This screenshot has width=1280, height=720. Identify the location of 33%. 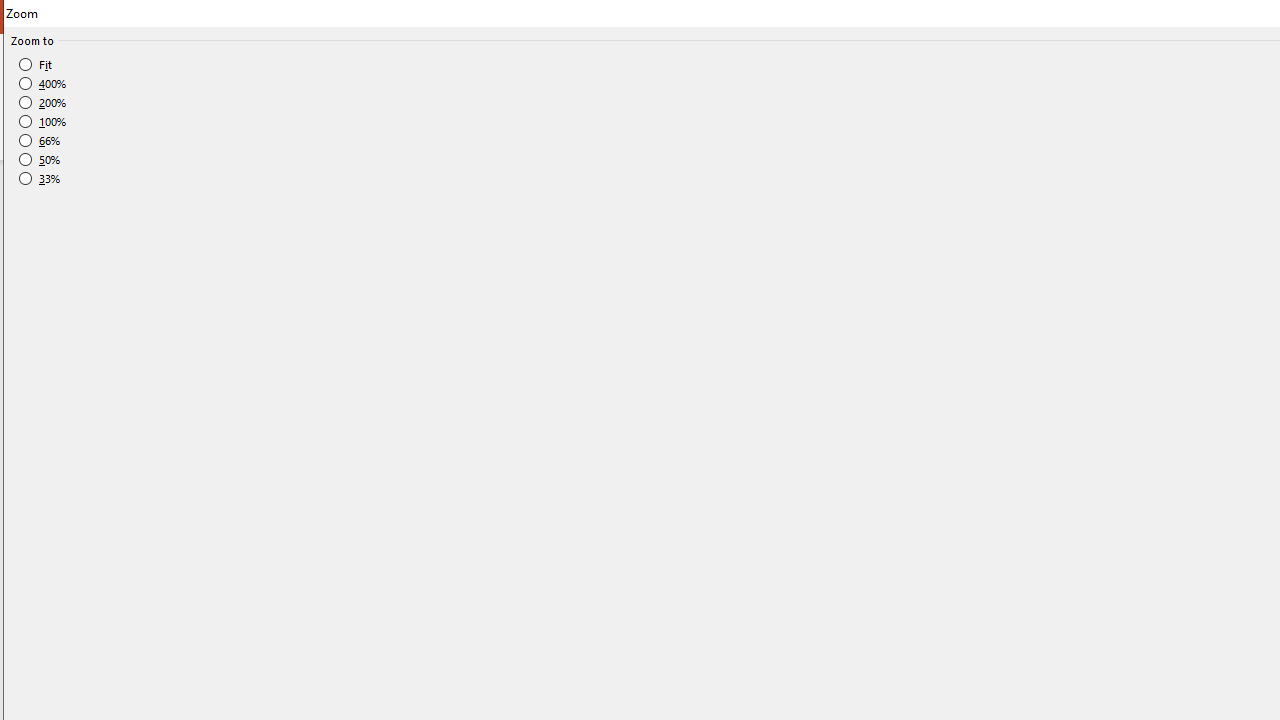
(40, 179).